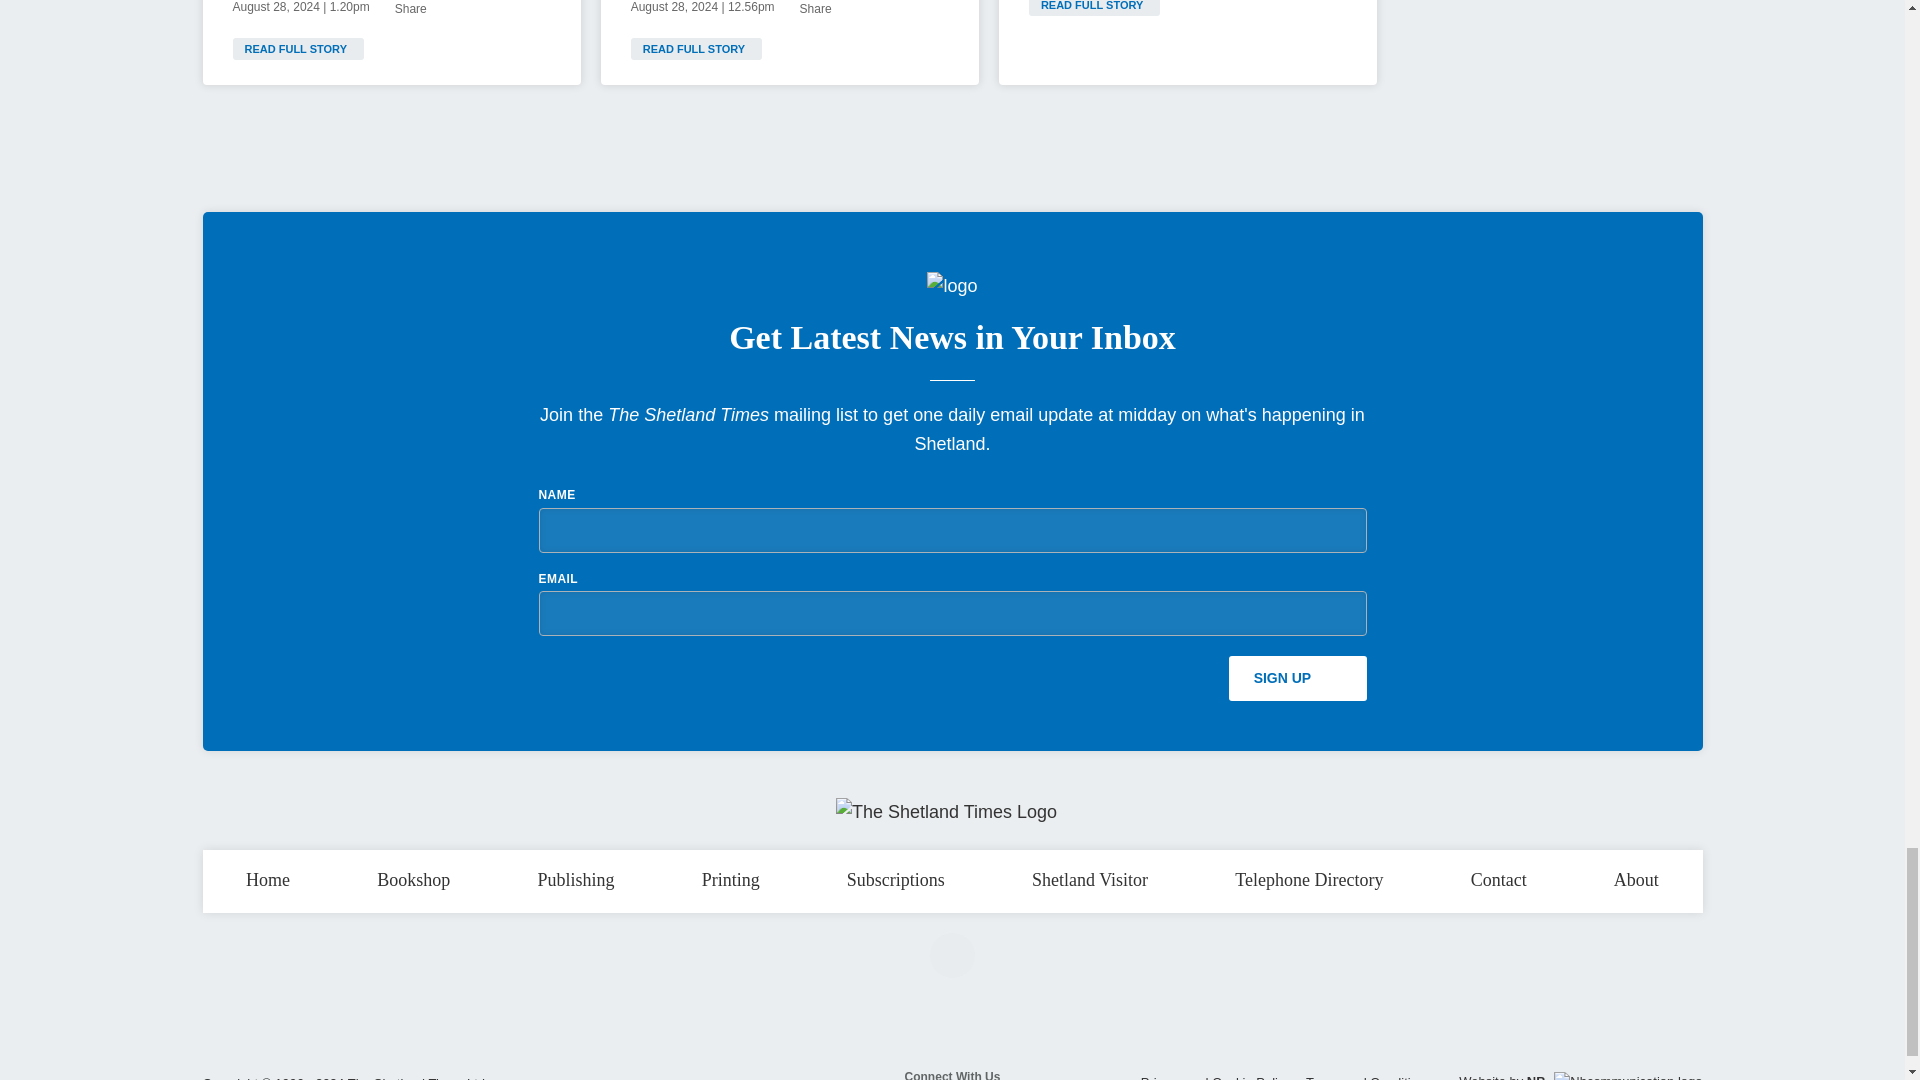  Describe the element at coordinates (1094, 8) in the screenshot. I see `READ FULL STORY` at that location.